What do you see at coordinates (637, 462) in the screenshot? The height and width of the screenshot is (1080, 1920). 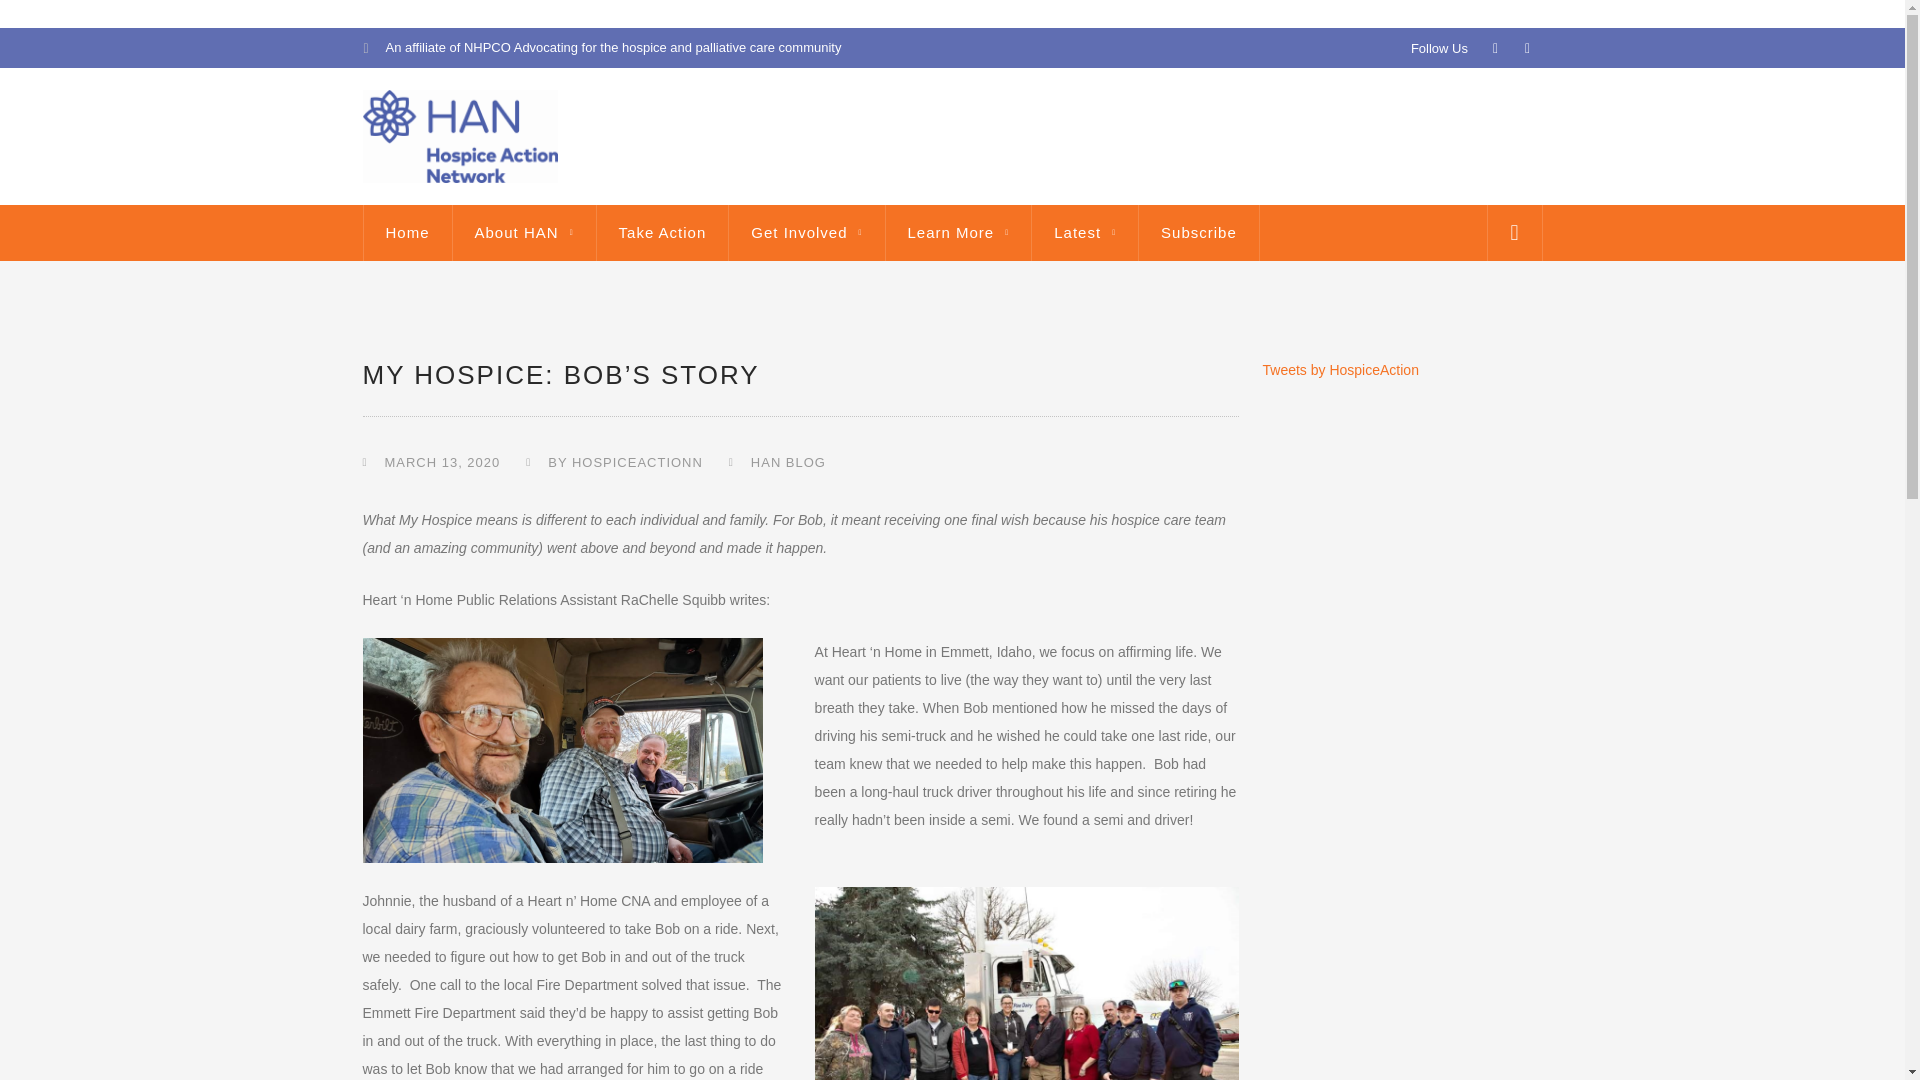 I see `HOSPICEACTIONN` at bounding box center [637, 462].